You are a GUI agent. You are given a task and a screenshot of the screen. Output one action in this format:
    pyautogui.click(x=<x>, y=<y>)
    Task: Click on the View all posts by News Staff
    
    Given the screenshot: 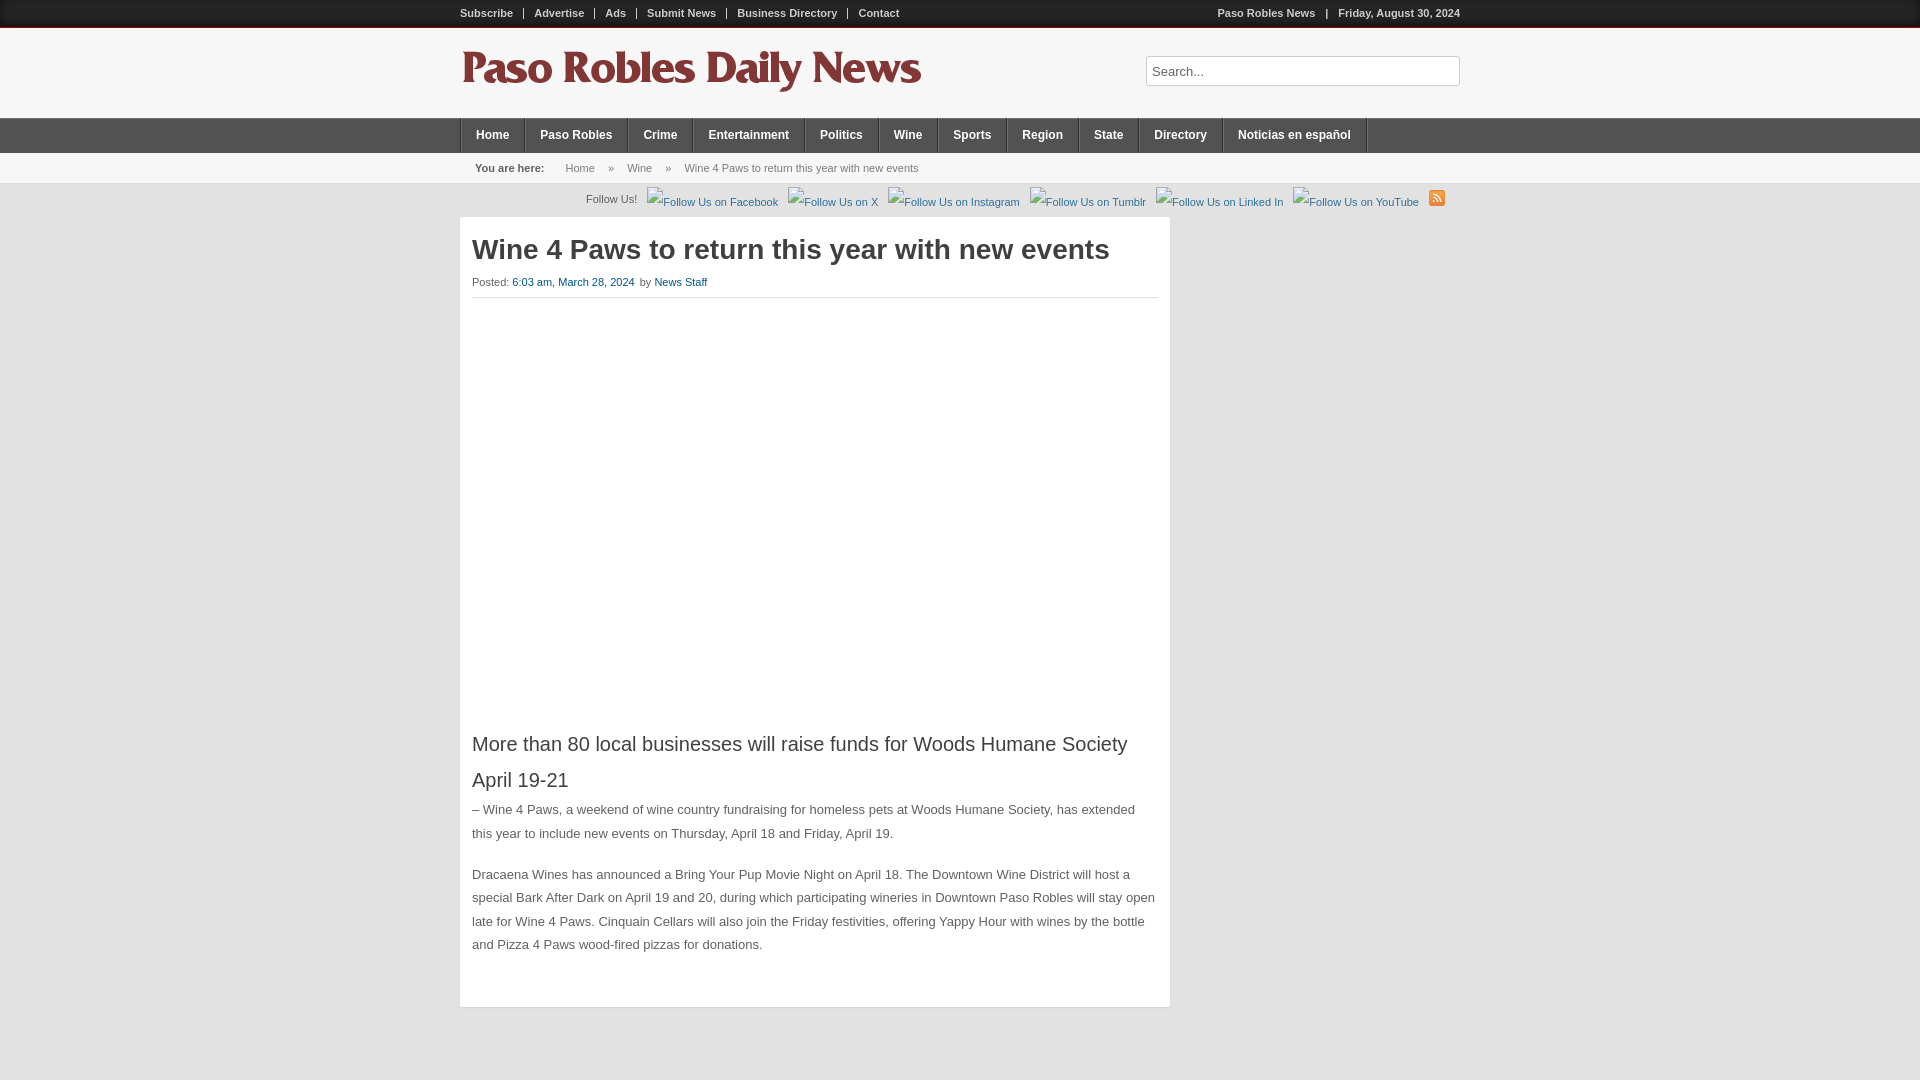 What is the action you would take?
    pyautogui.click(x=680, y=282)
    